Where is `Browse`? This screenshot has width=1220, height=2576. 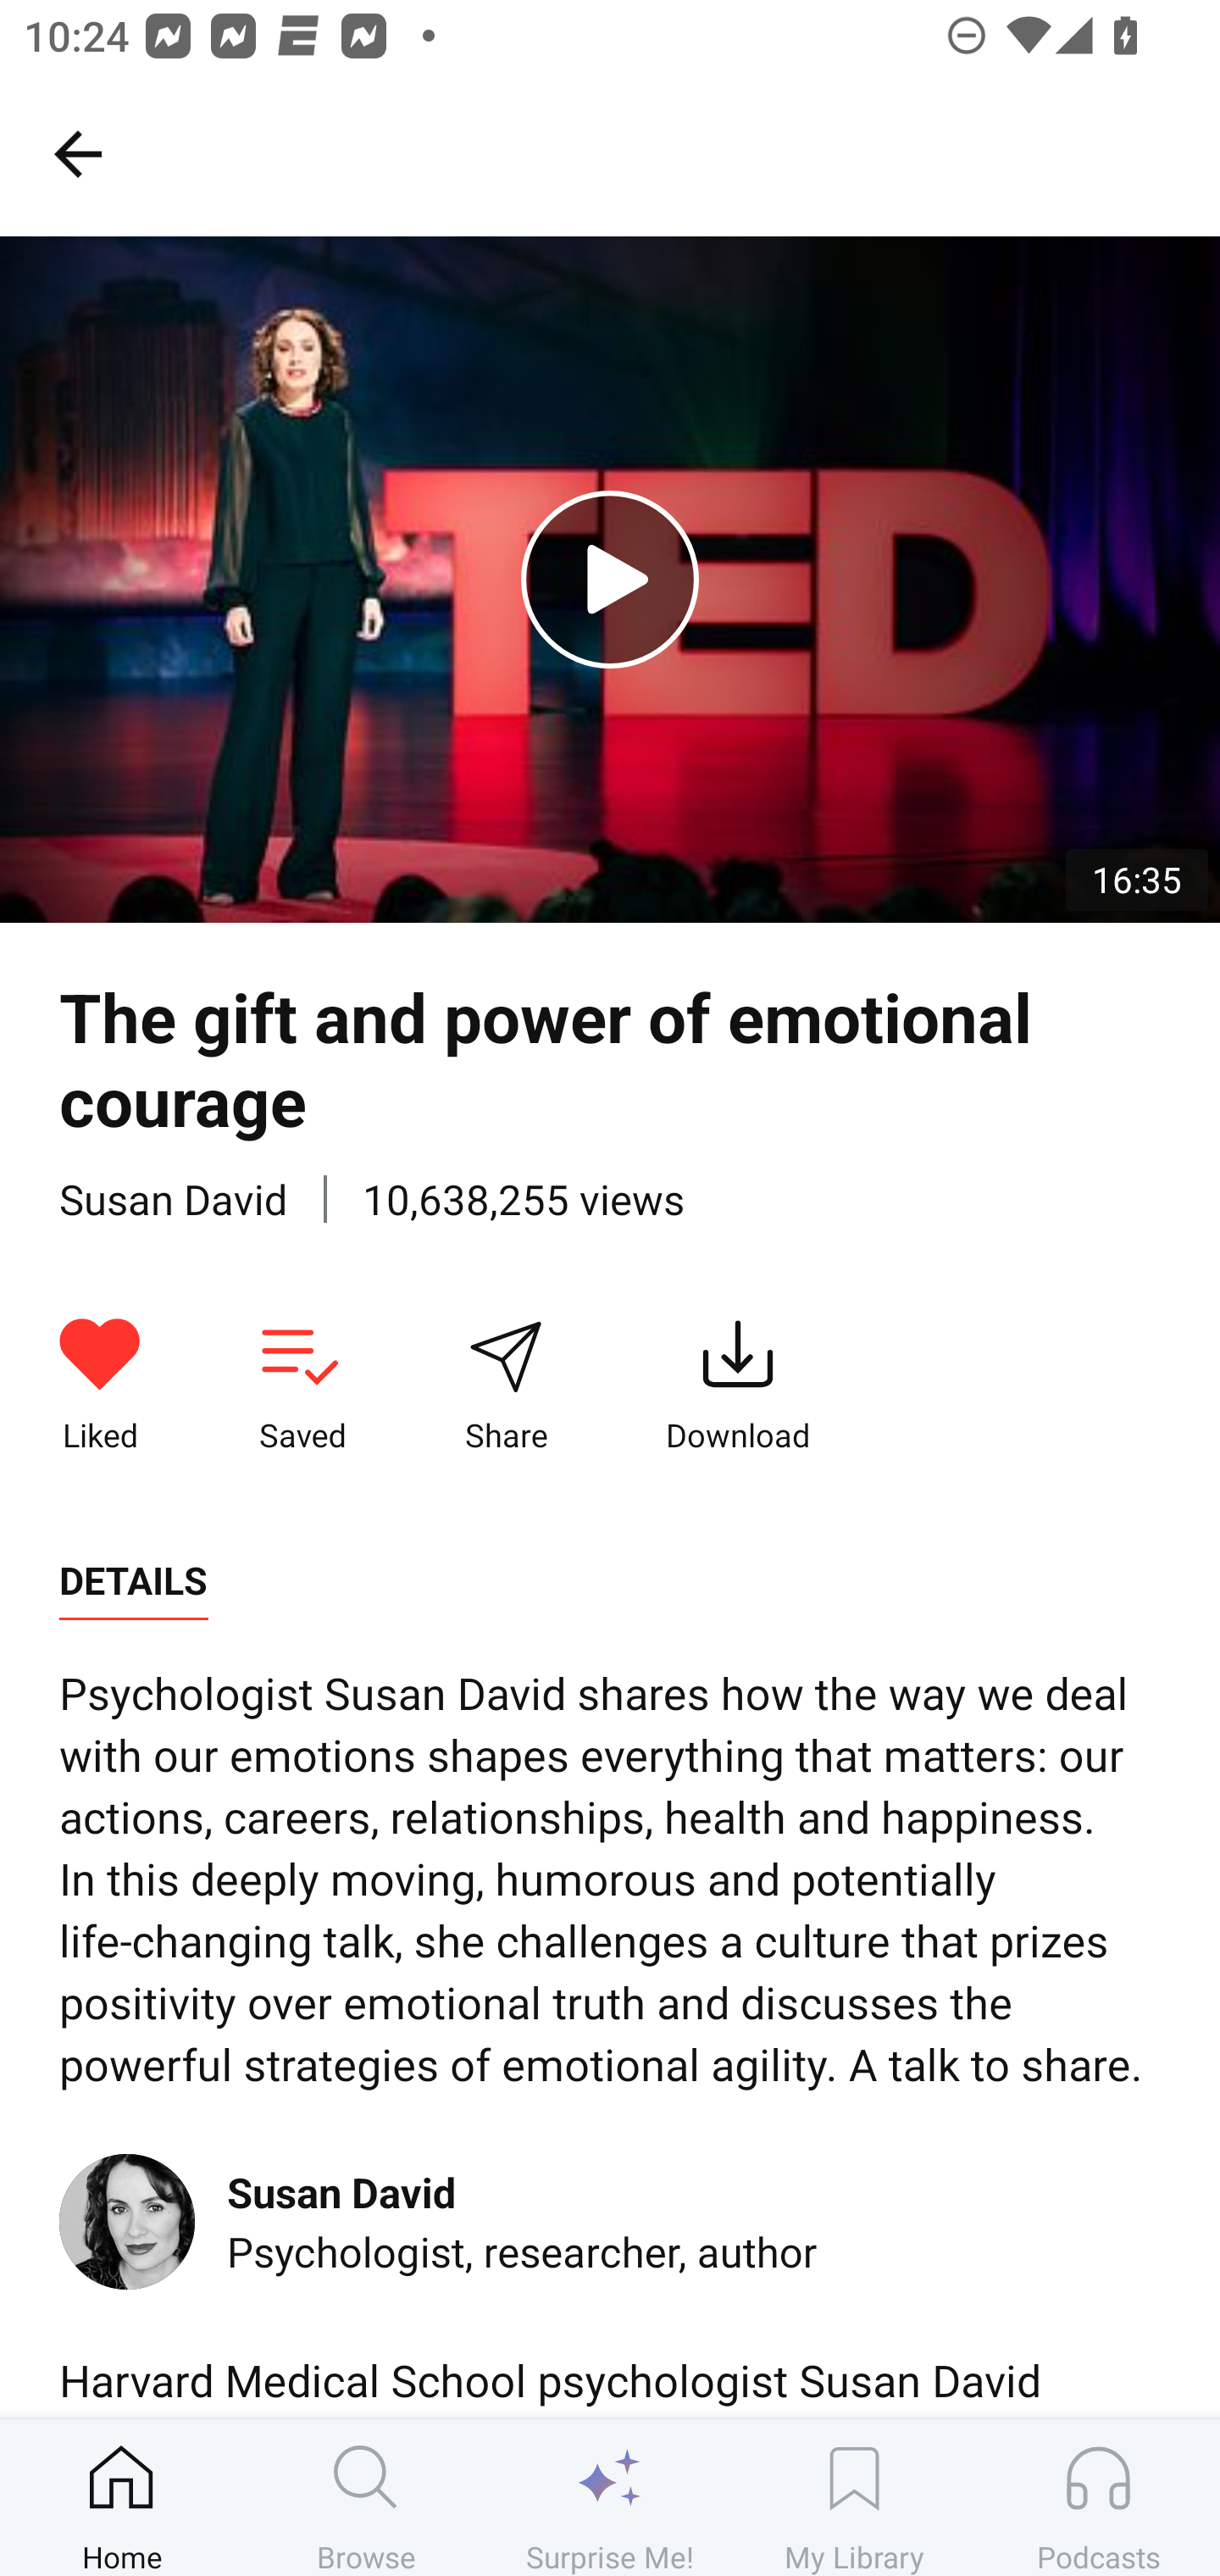 Browse is located at coordinates (366, 2497).